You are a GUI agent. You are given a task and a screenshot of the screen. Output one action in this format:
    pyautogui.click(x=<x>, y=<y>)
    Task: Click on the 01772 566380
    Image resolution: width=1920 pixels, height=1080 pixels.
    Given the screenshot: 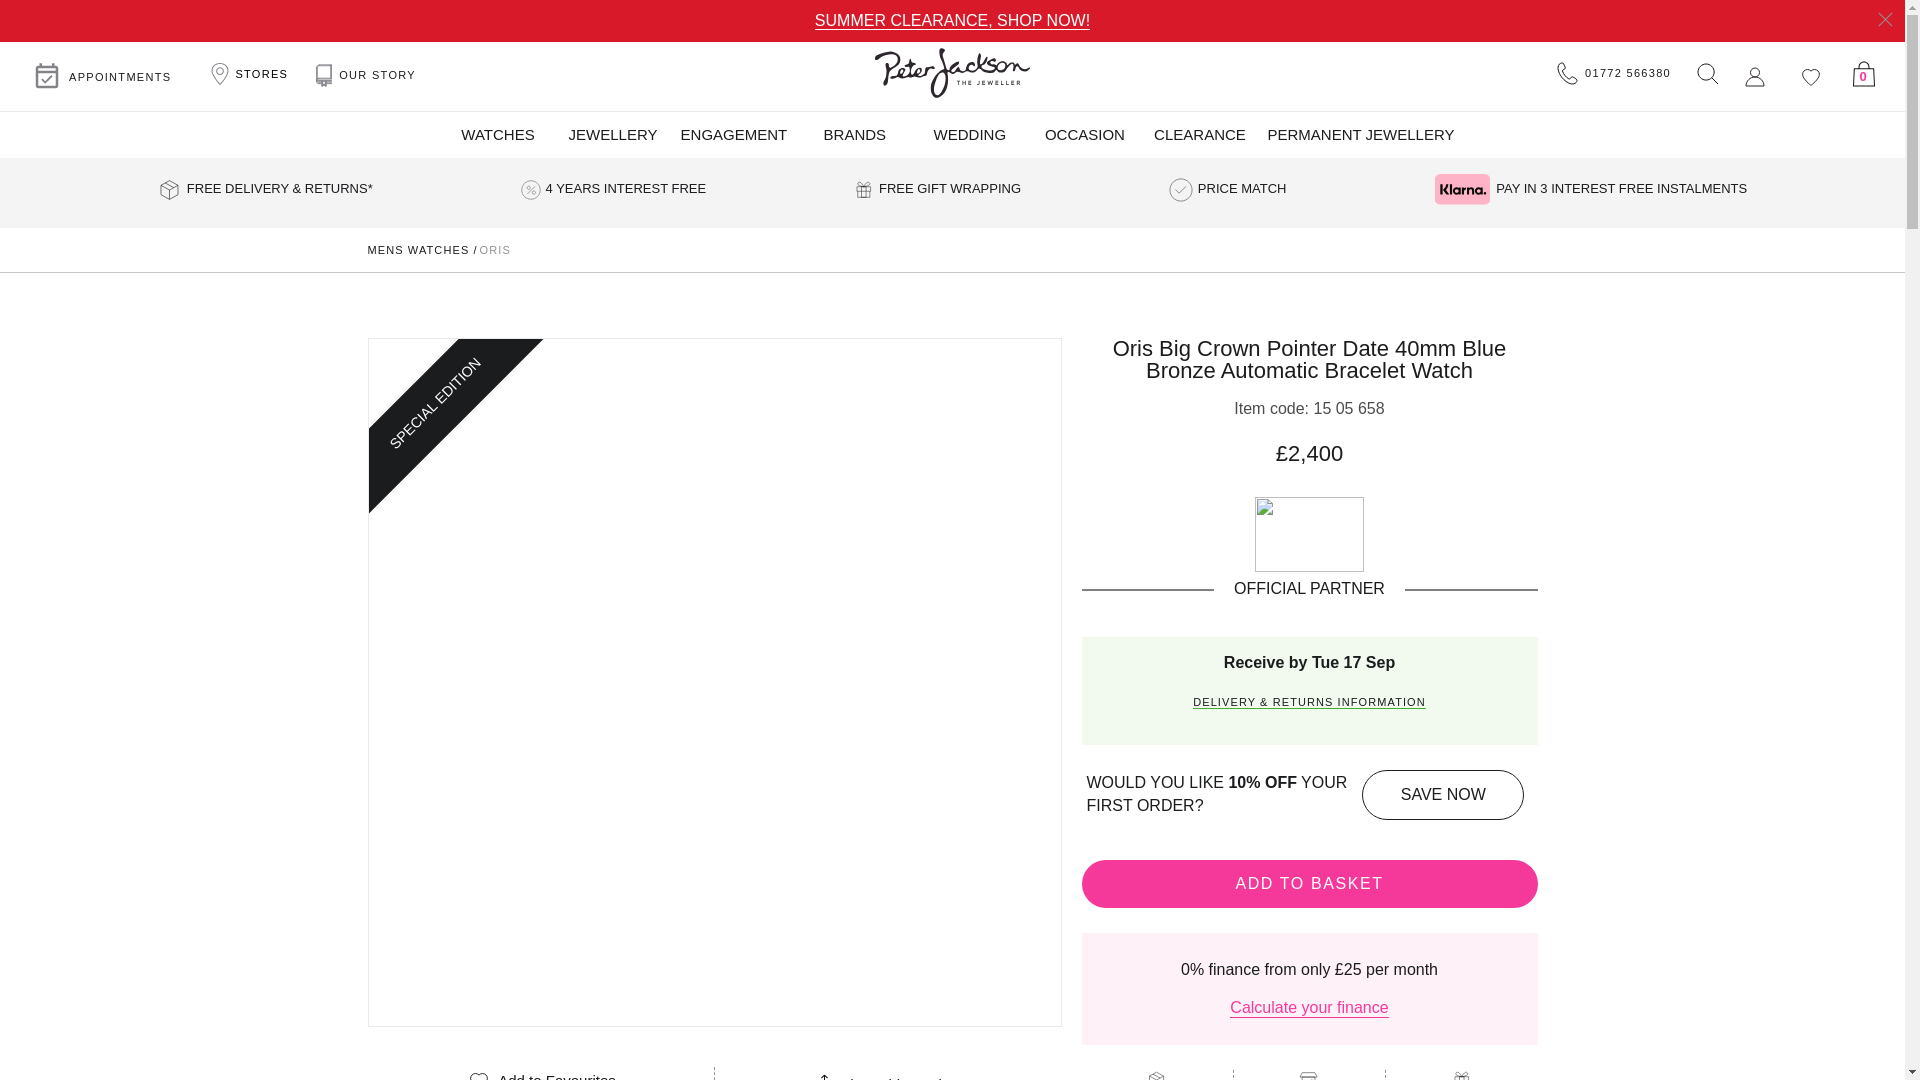 What is the action you would take?
    pyautogui.click(x=1614, y=74)
    